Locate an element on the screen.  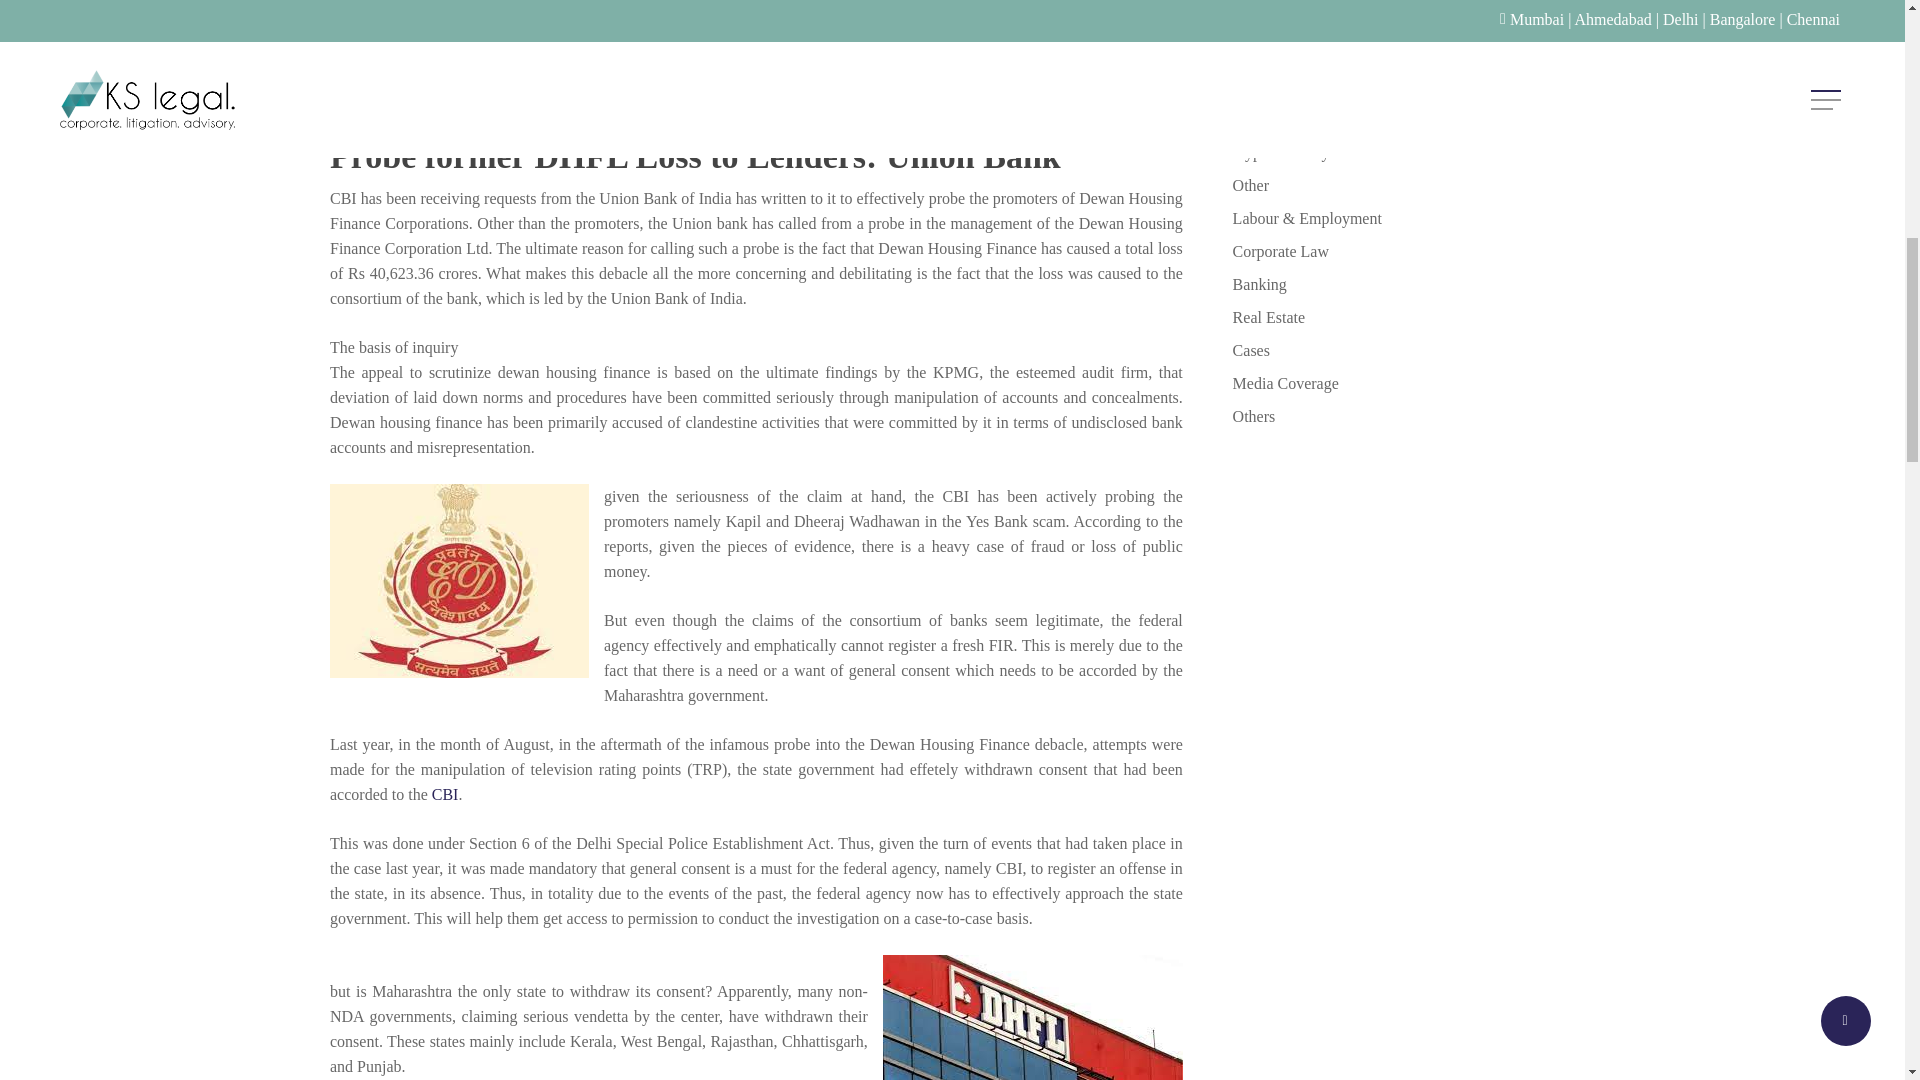
tax is located at coordinates (1403, 118).